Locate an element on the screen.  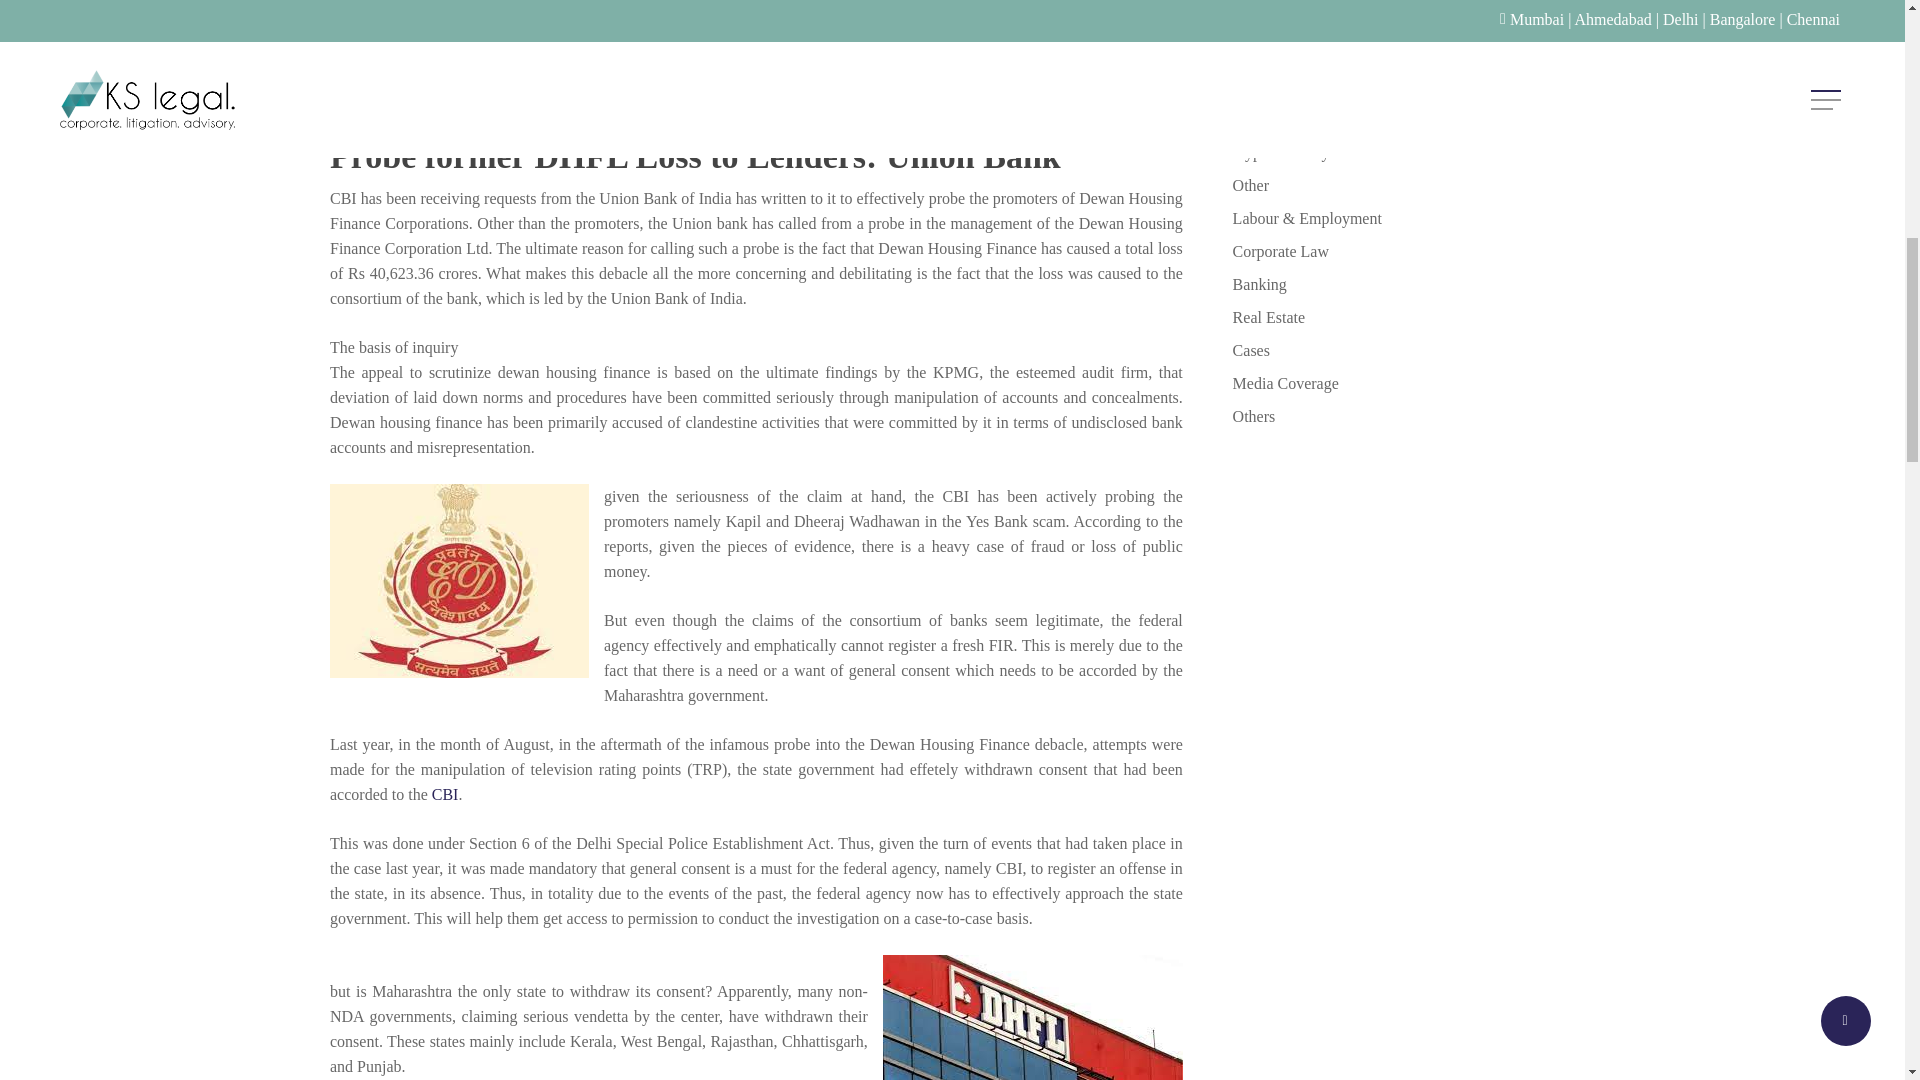
tax is located at coordinates (1403, 118).